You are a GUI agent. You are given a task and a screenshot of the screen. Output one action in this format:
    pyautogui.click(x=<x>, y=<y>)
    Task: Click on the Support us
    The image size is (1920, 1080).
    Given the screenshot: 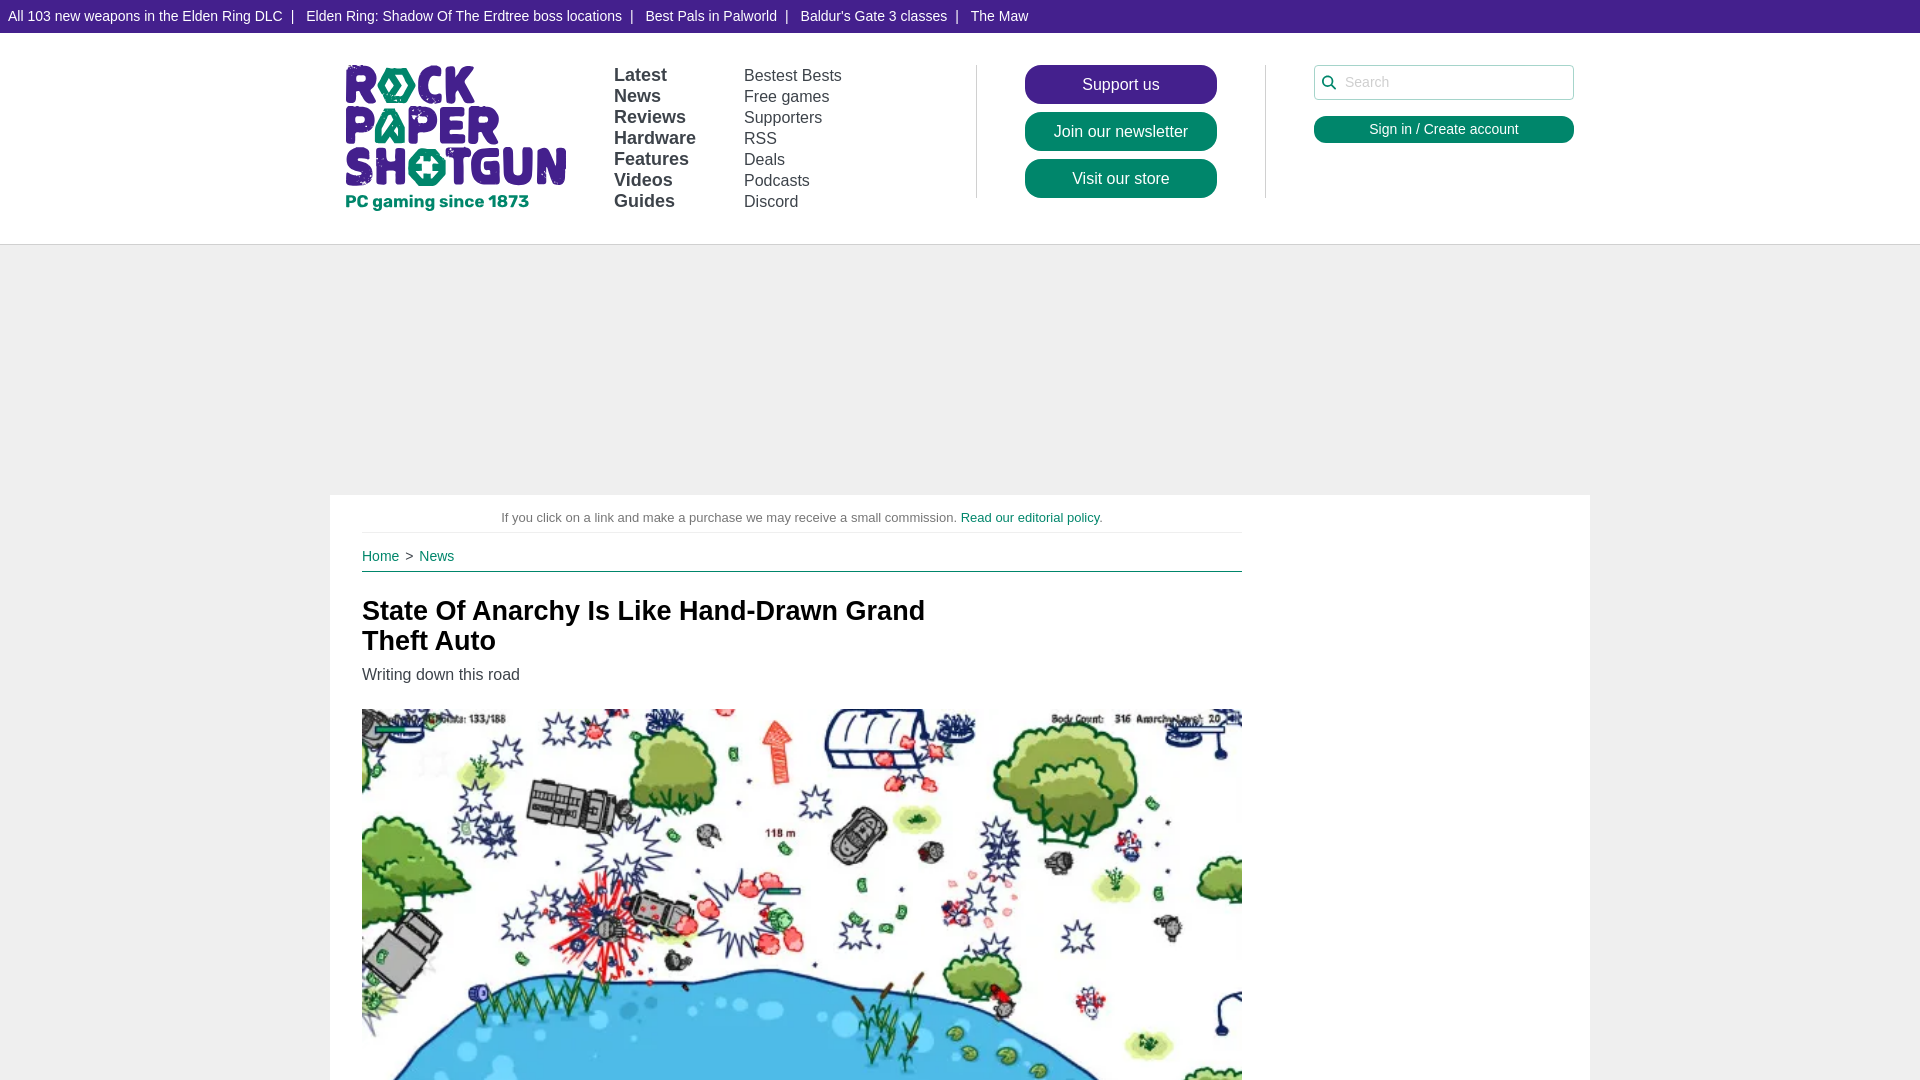 What is the action you would take?
    pyautogui.click(x=1121, y=84)
    